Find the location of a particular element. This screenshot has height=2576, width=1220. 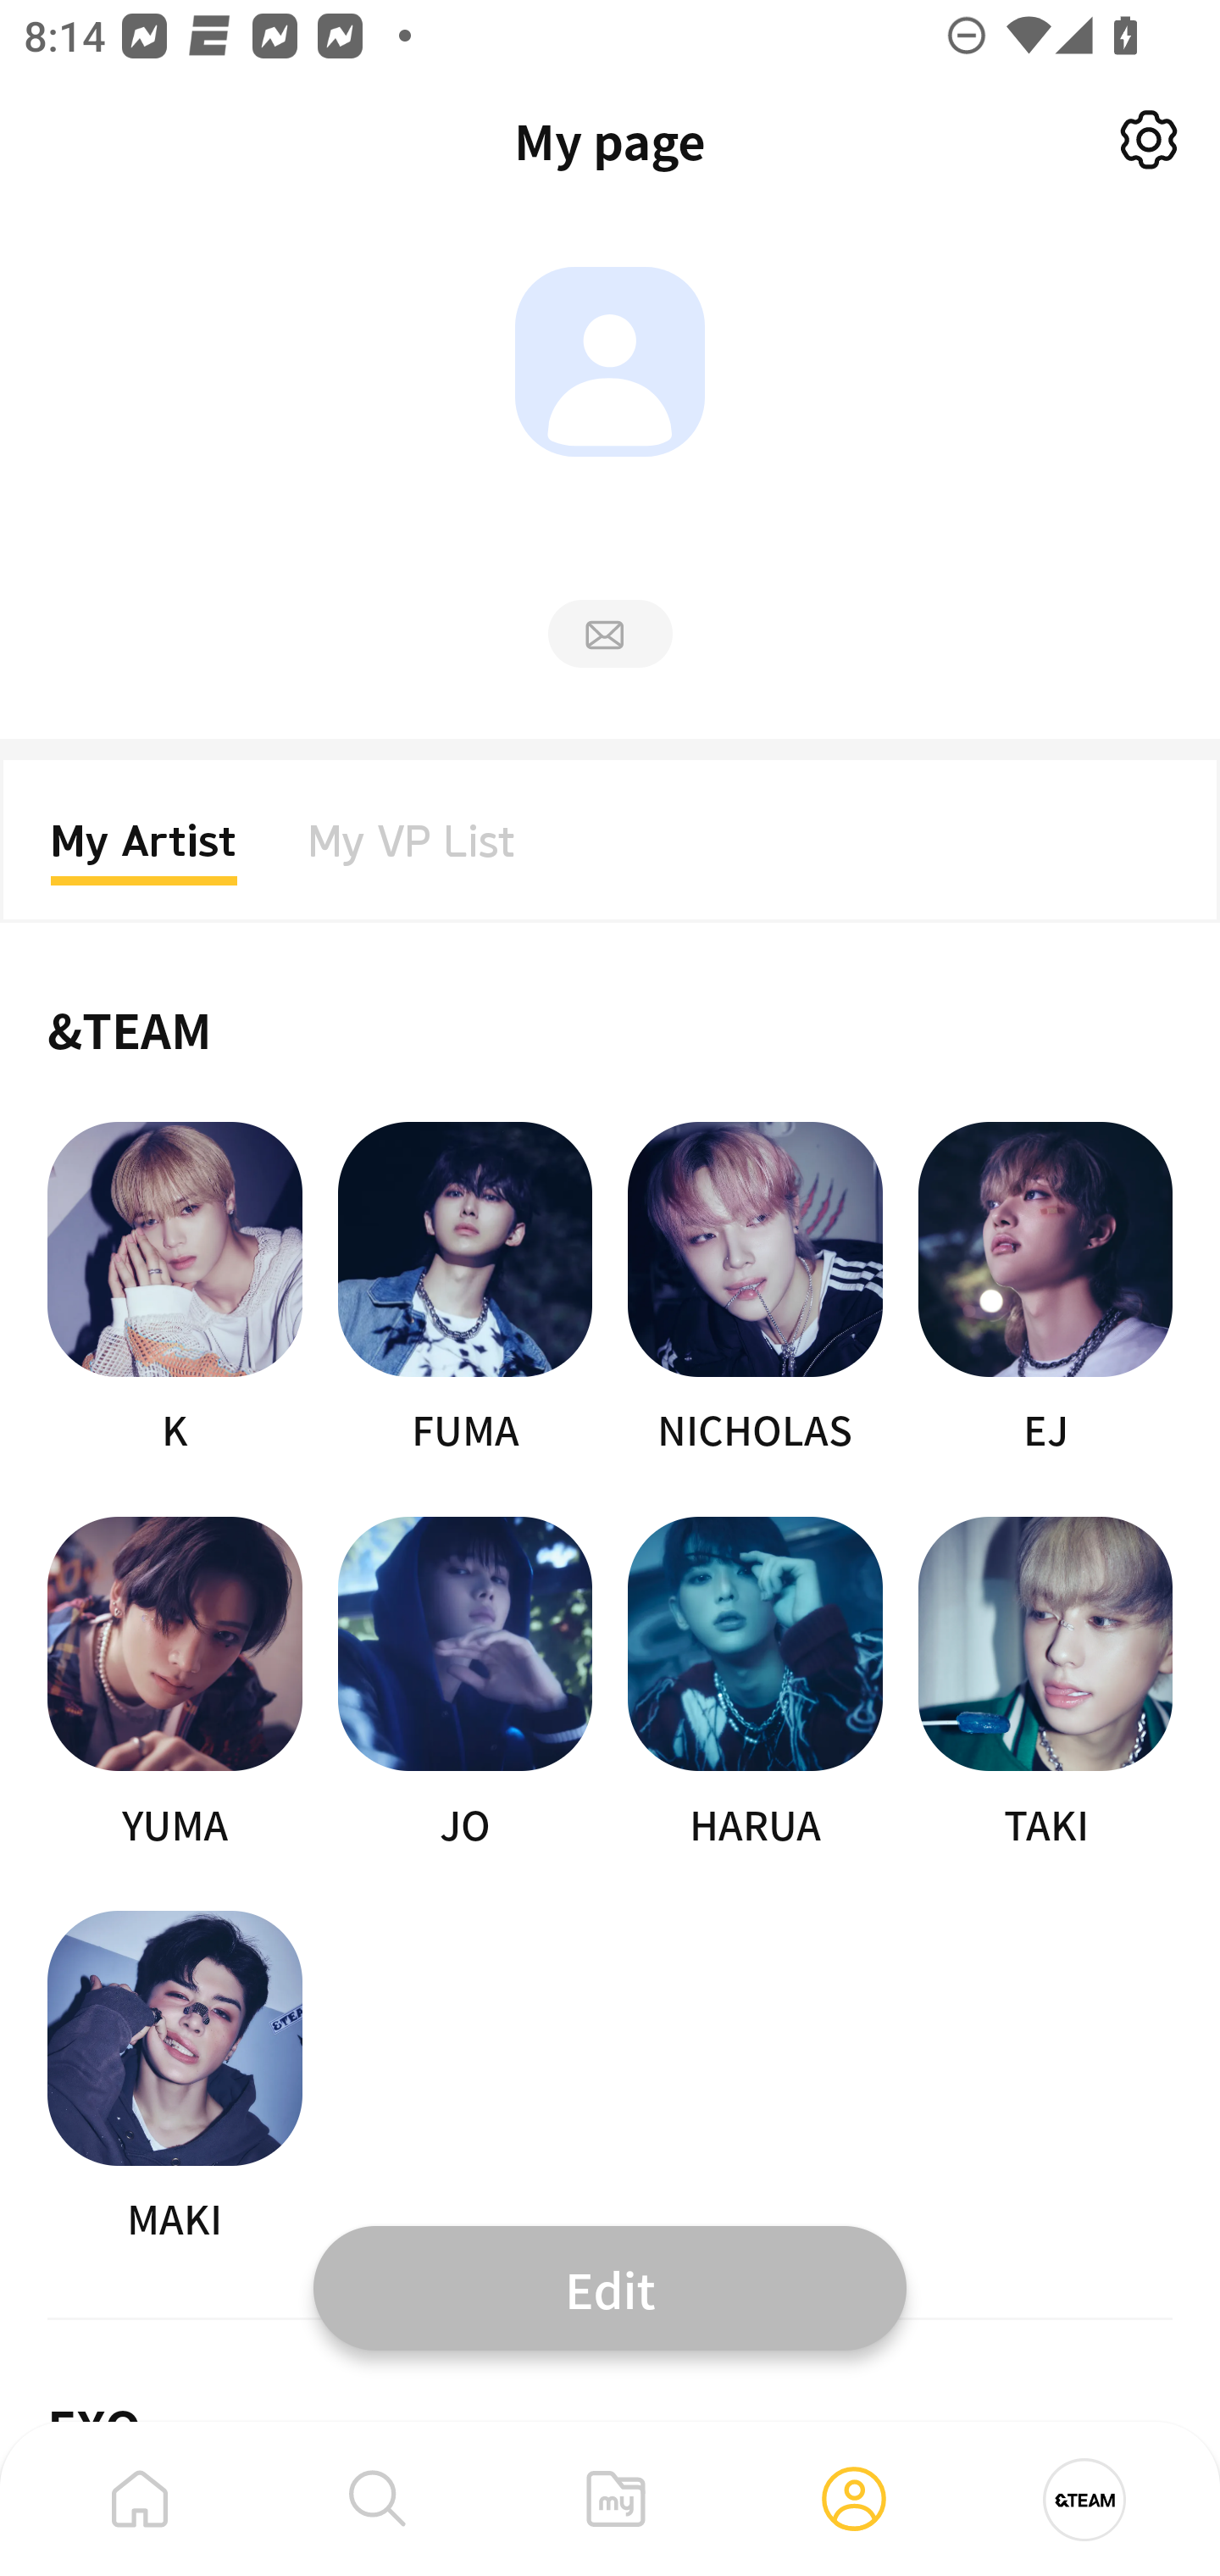

My Artist is located at coordinates (144, 851).